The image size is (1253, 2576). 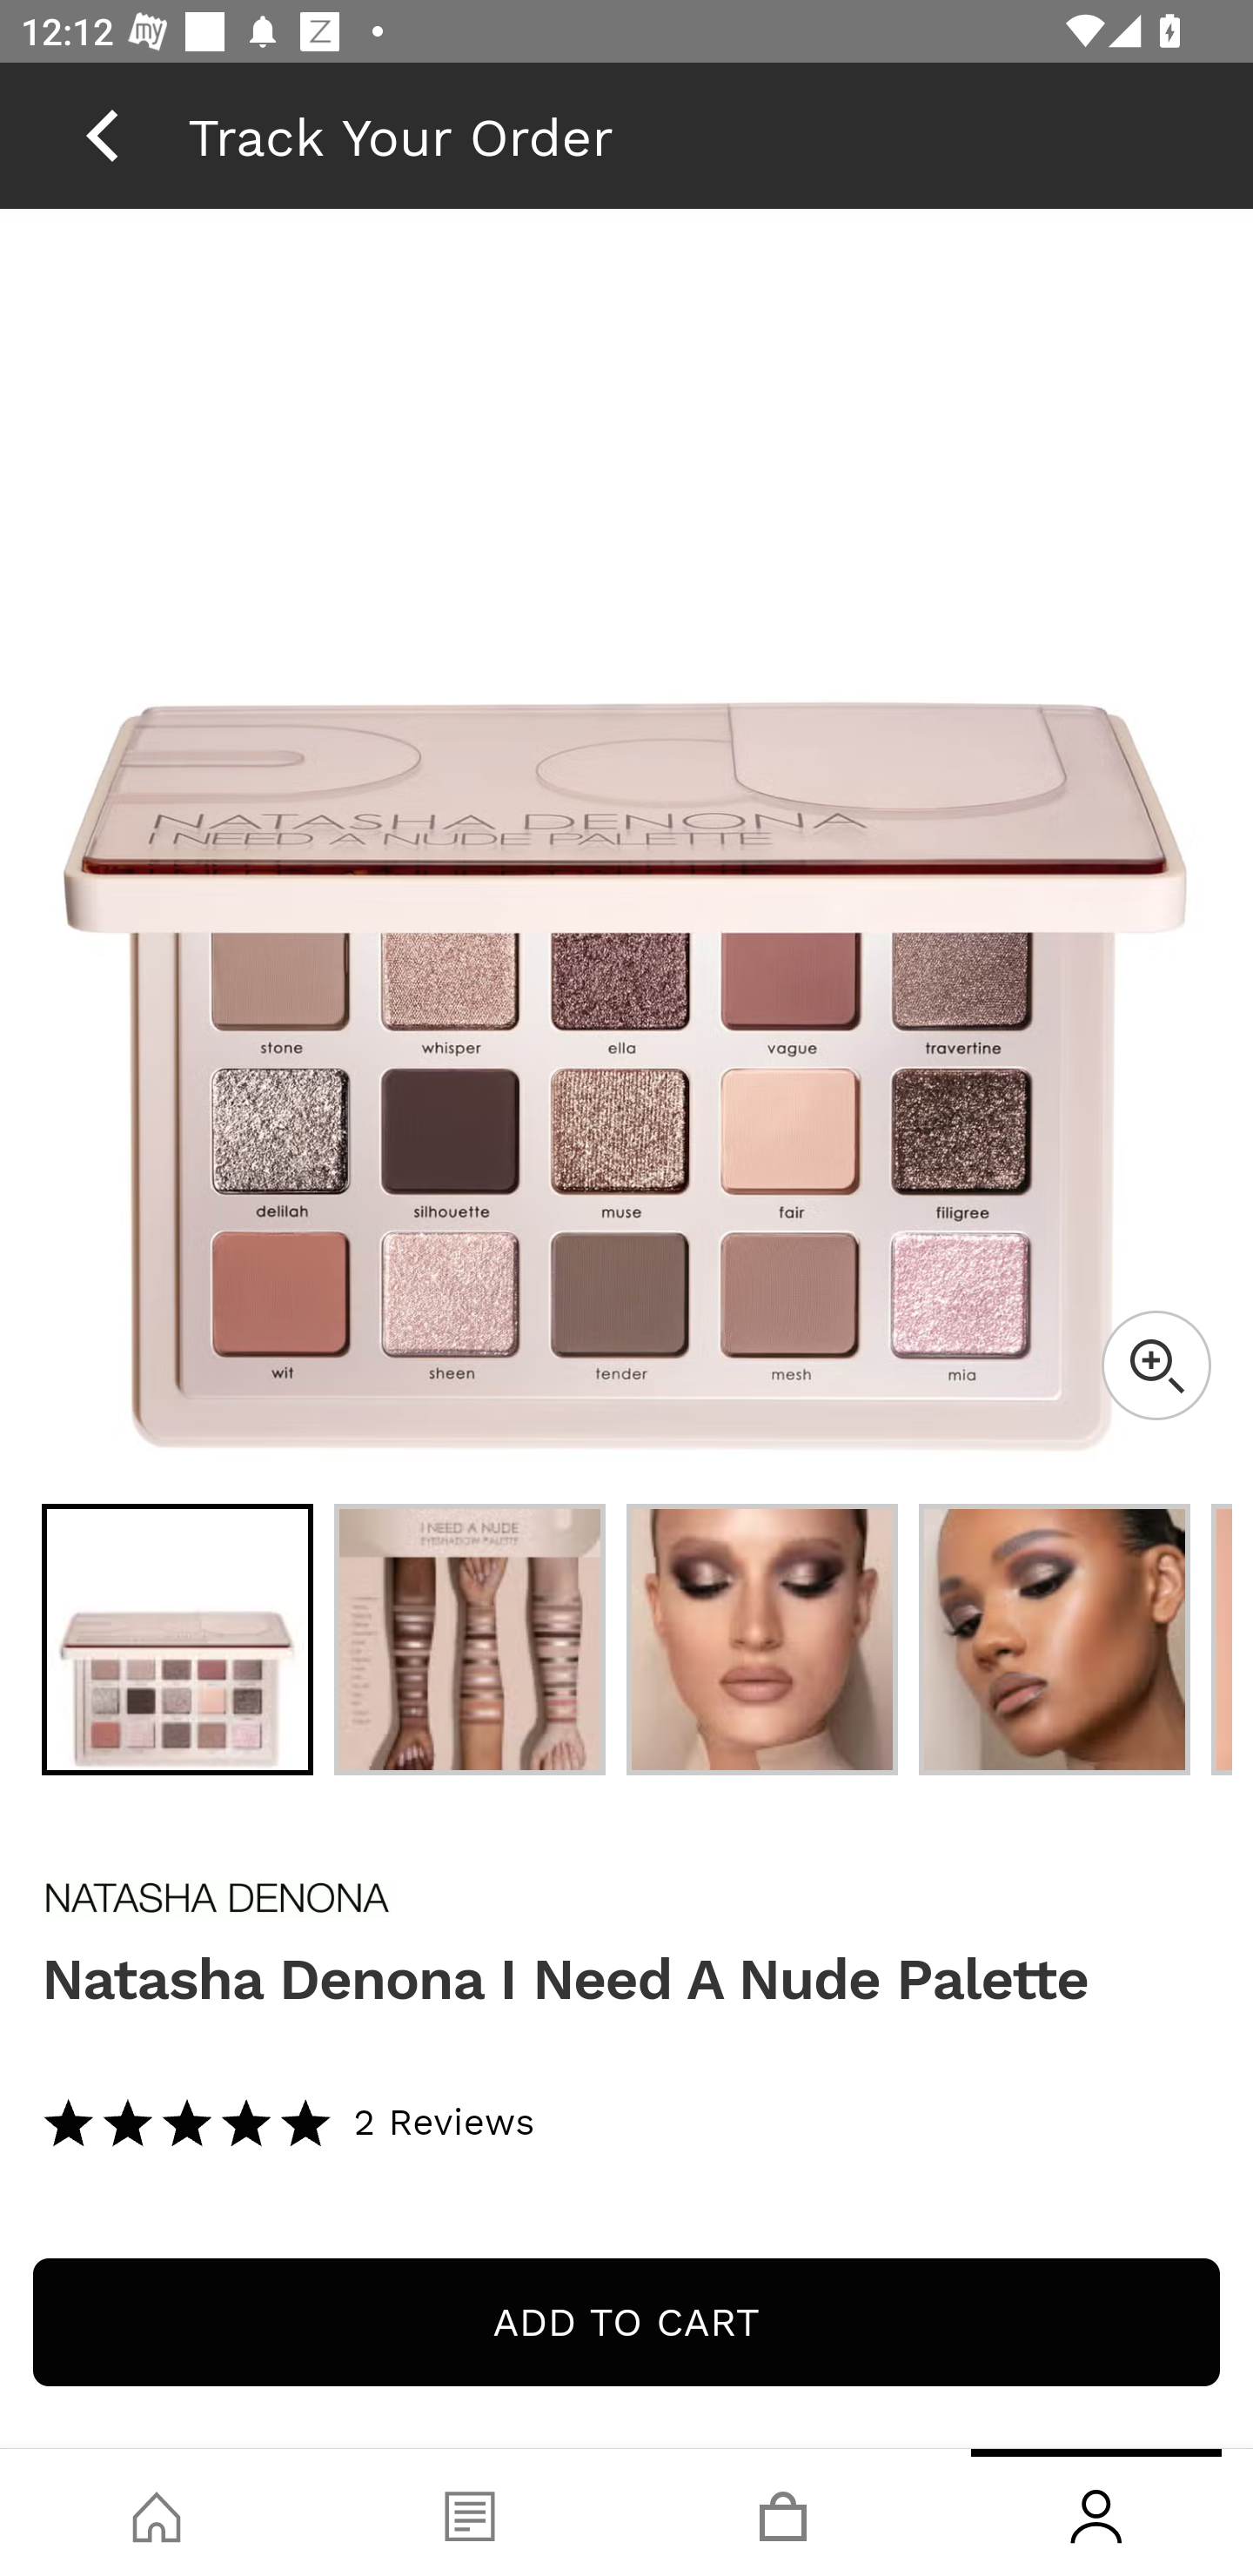 What do you see at coordinates (1156, 1365) in the screenshot?
I see `Zoom` at bounding box center [1156, 1365].